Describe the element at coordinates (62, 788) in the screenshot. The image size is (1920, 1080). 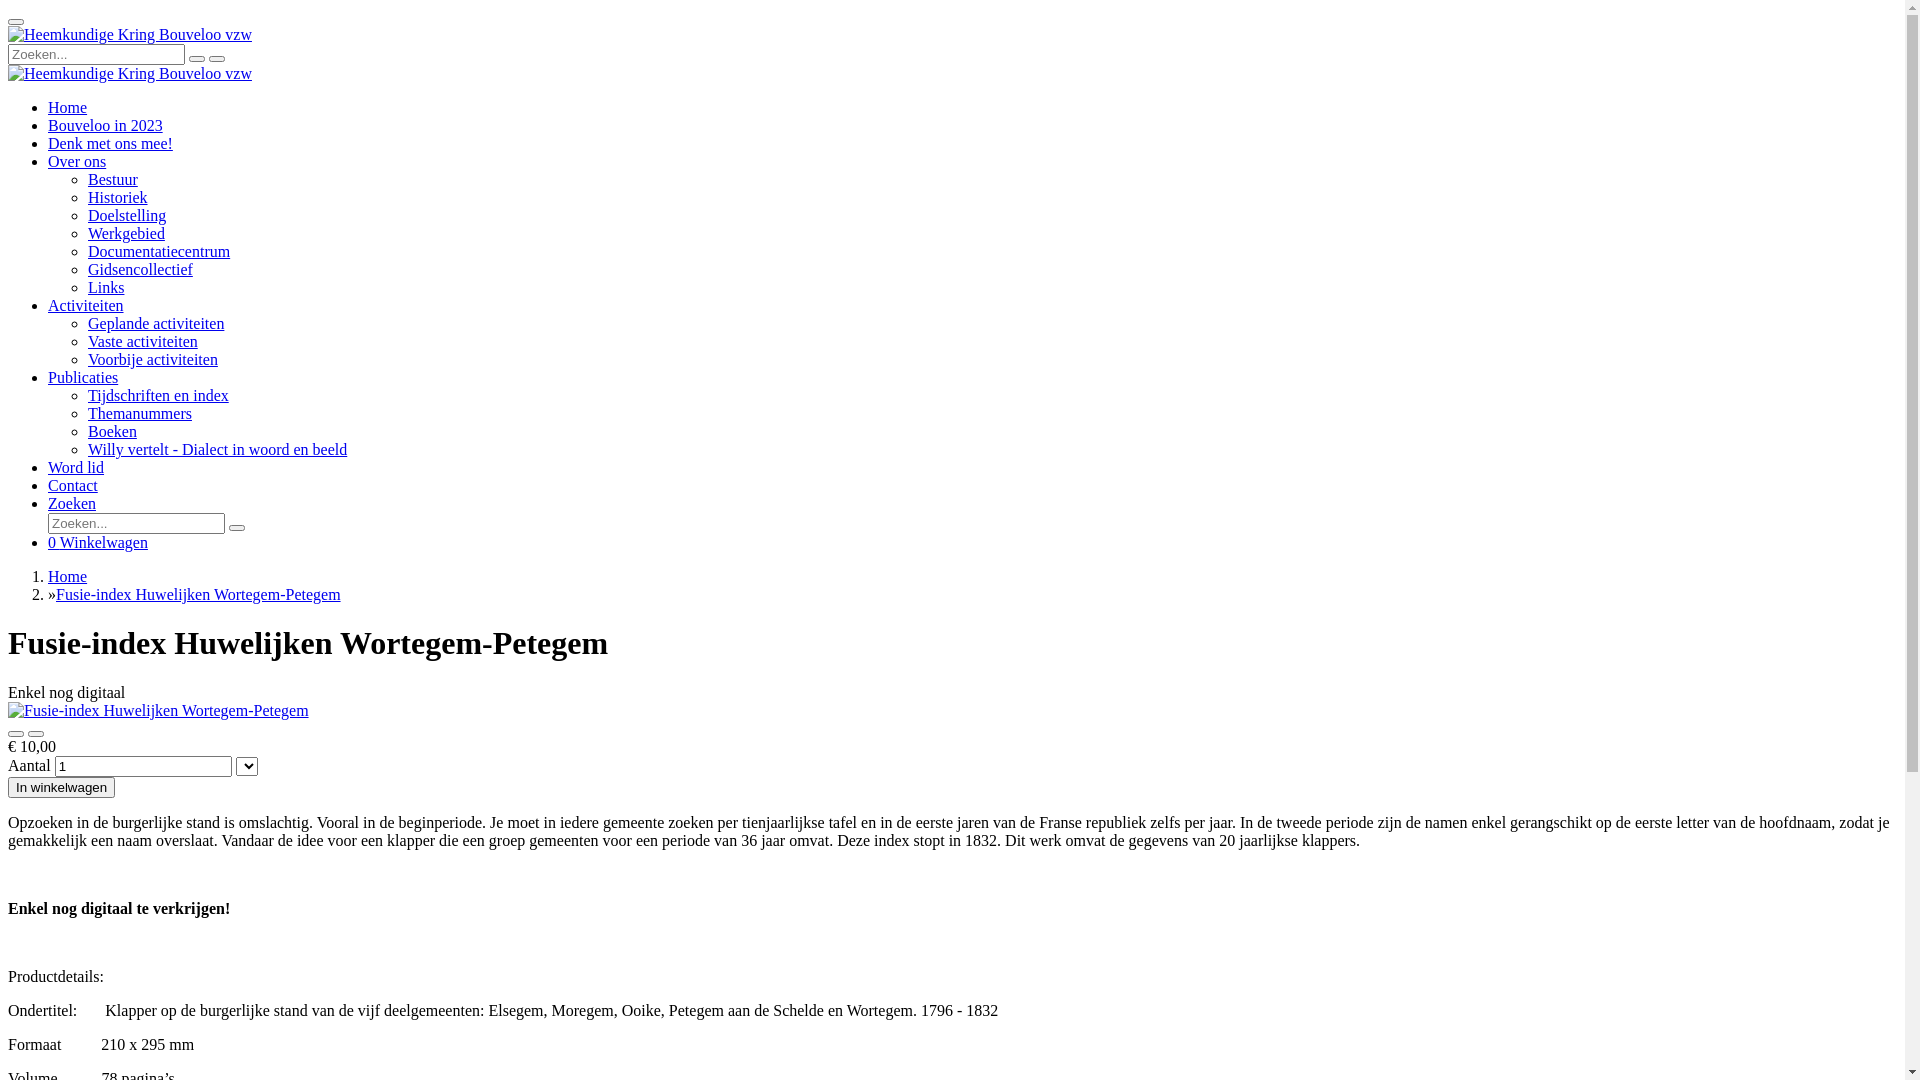
I see `In winkelwagen` at that location.